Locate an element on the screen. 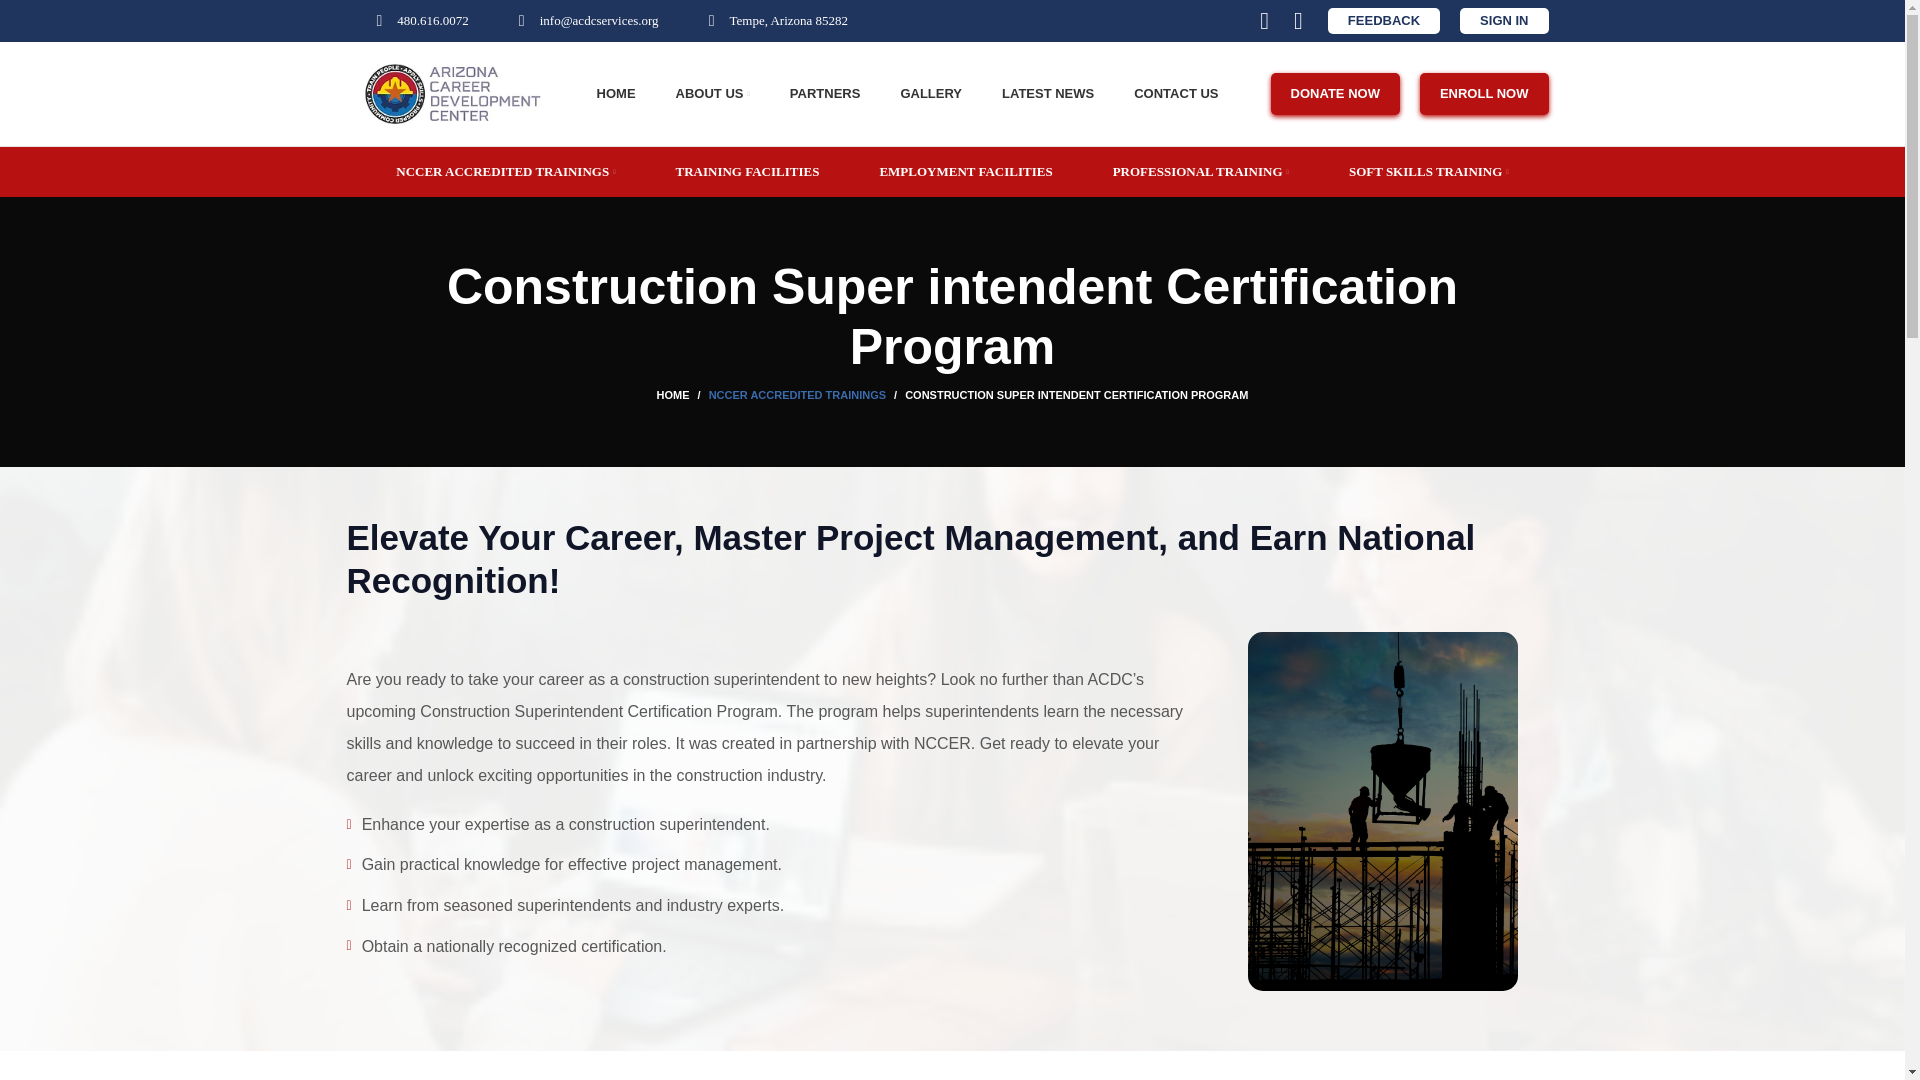 Image resolution: width=1920 pixels, height=1080 pixels. SOFT SKILLS TRAINING is located at coordinates (1429, 172).